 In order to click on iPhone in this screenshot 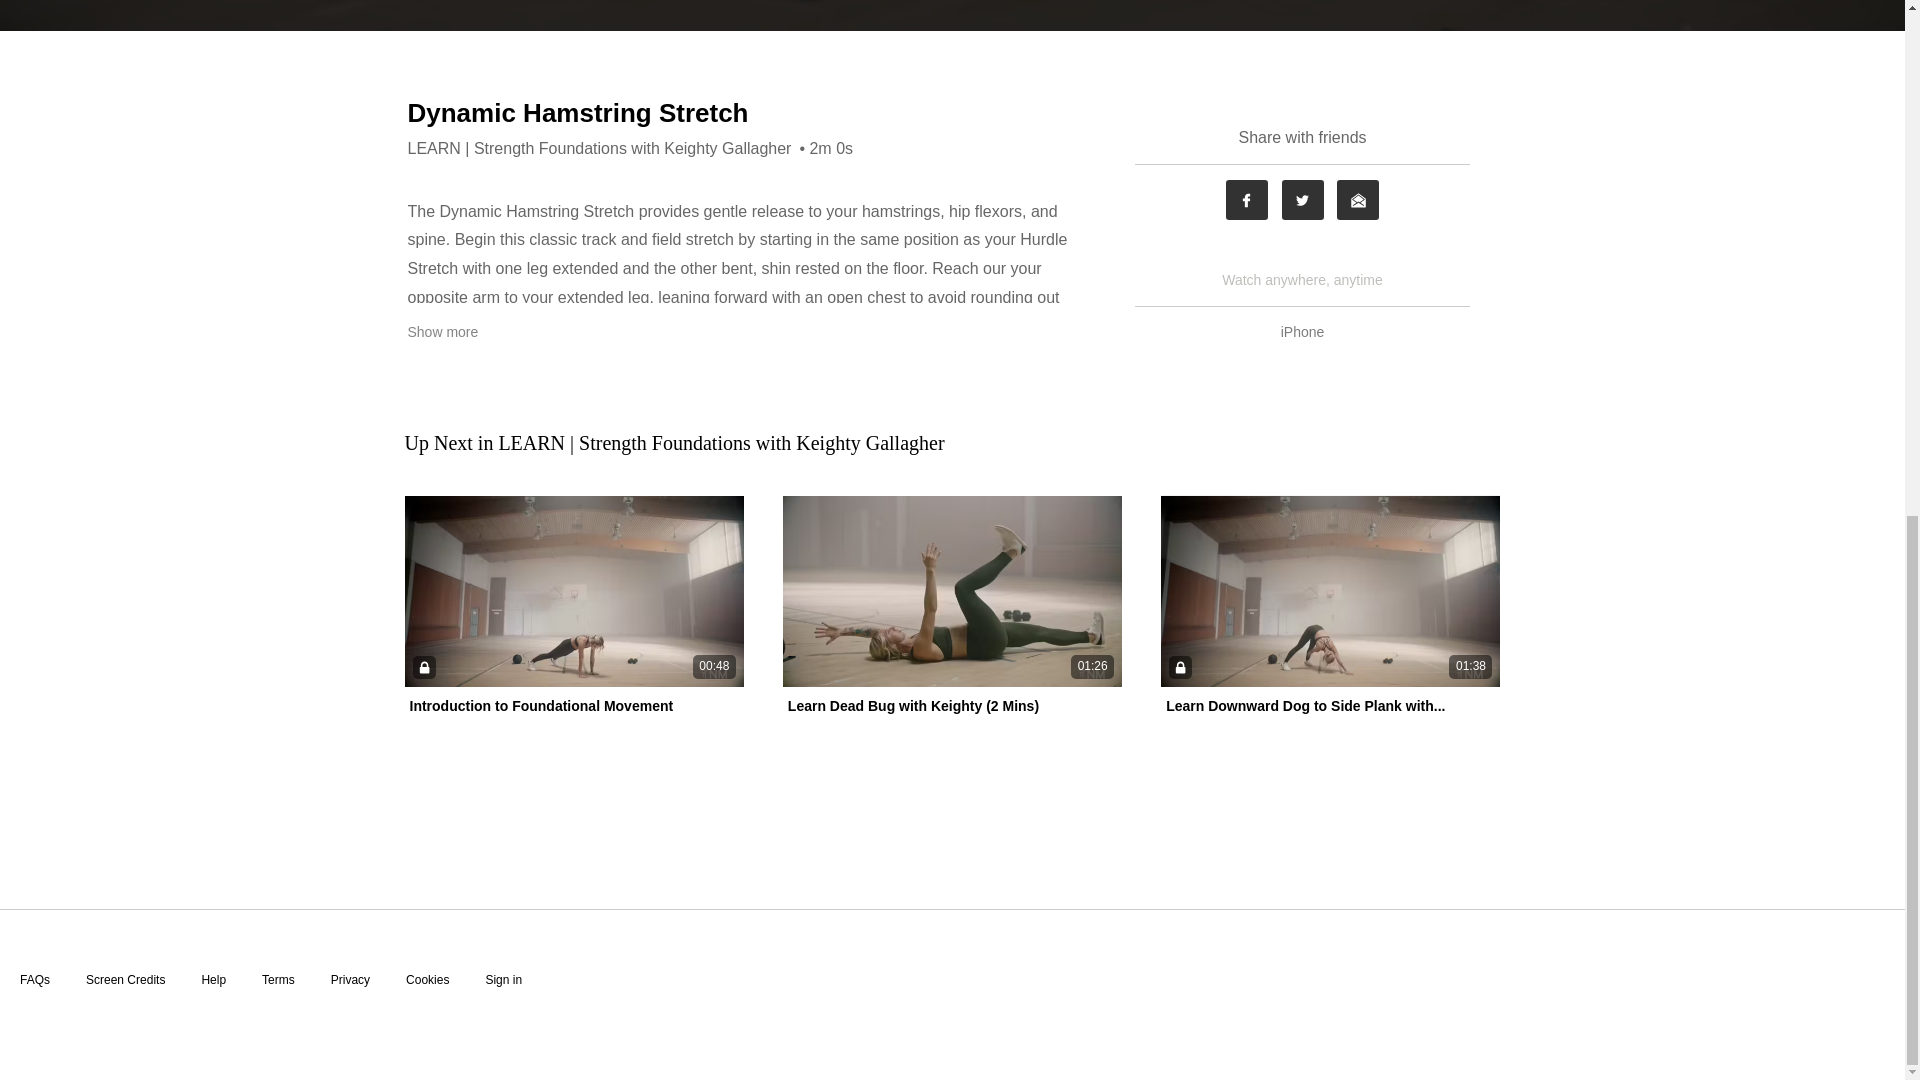, I will do `click(1303, 332)`.